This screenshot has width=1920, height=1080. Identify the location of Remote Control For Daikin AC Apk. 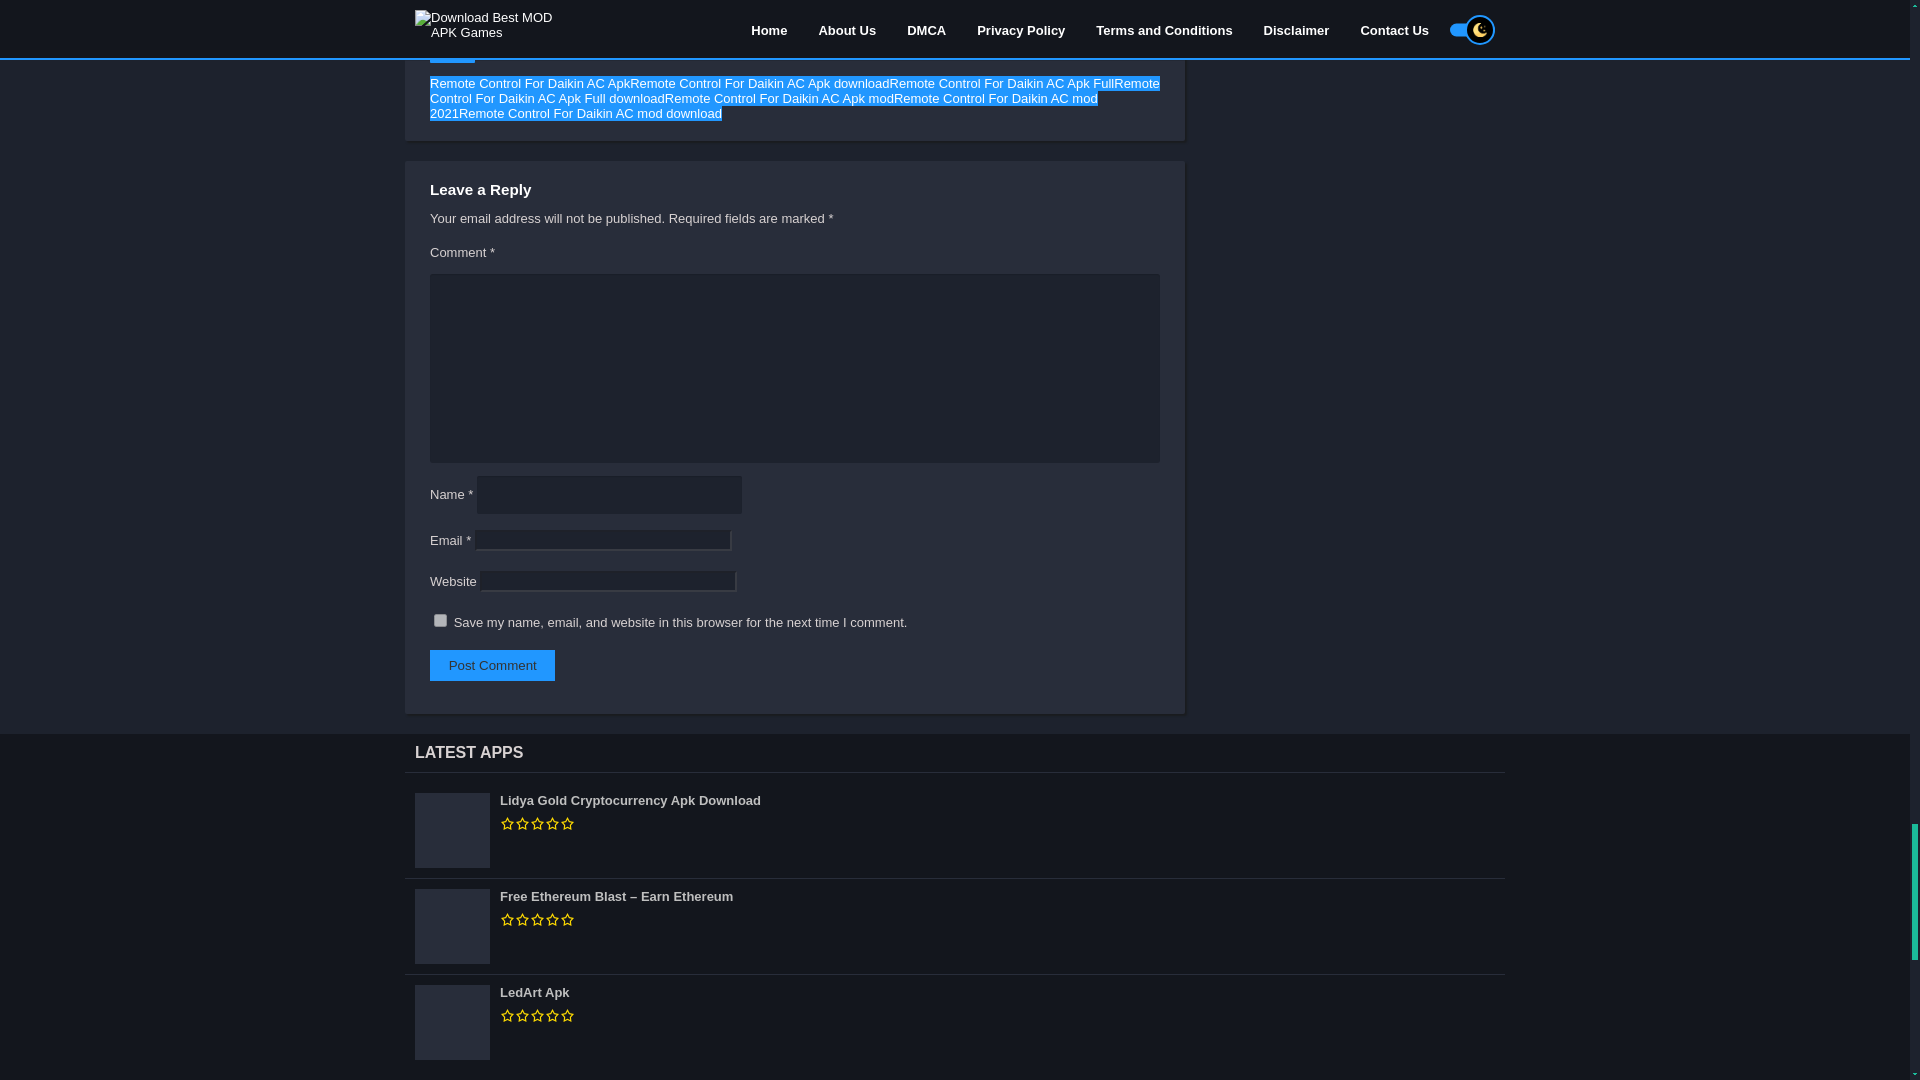
(530, 82).